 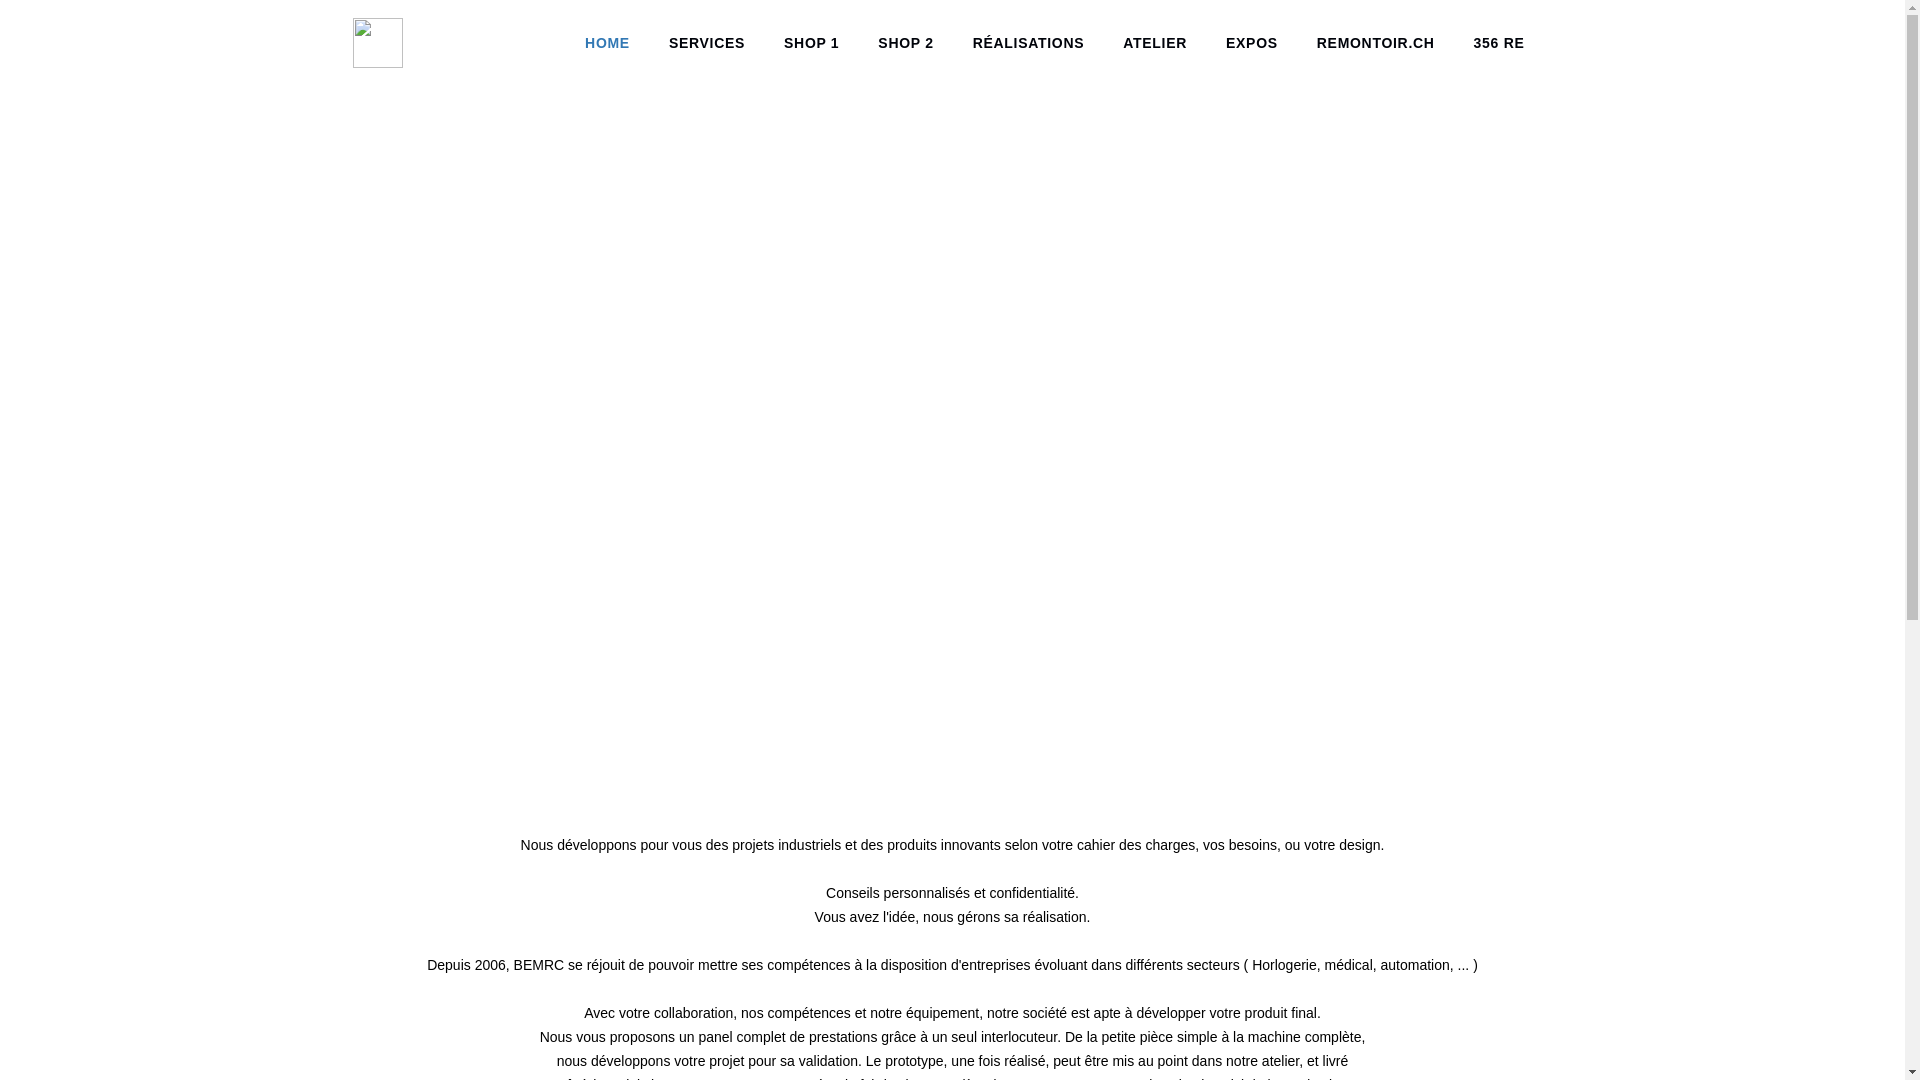 I want to click on SERVICES, so click(x=707, y=44).